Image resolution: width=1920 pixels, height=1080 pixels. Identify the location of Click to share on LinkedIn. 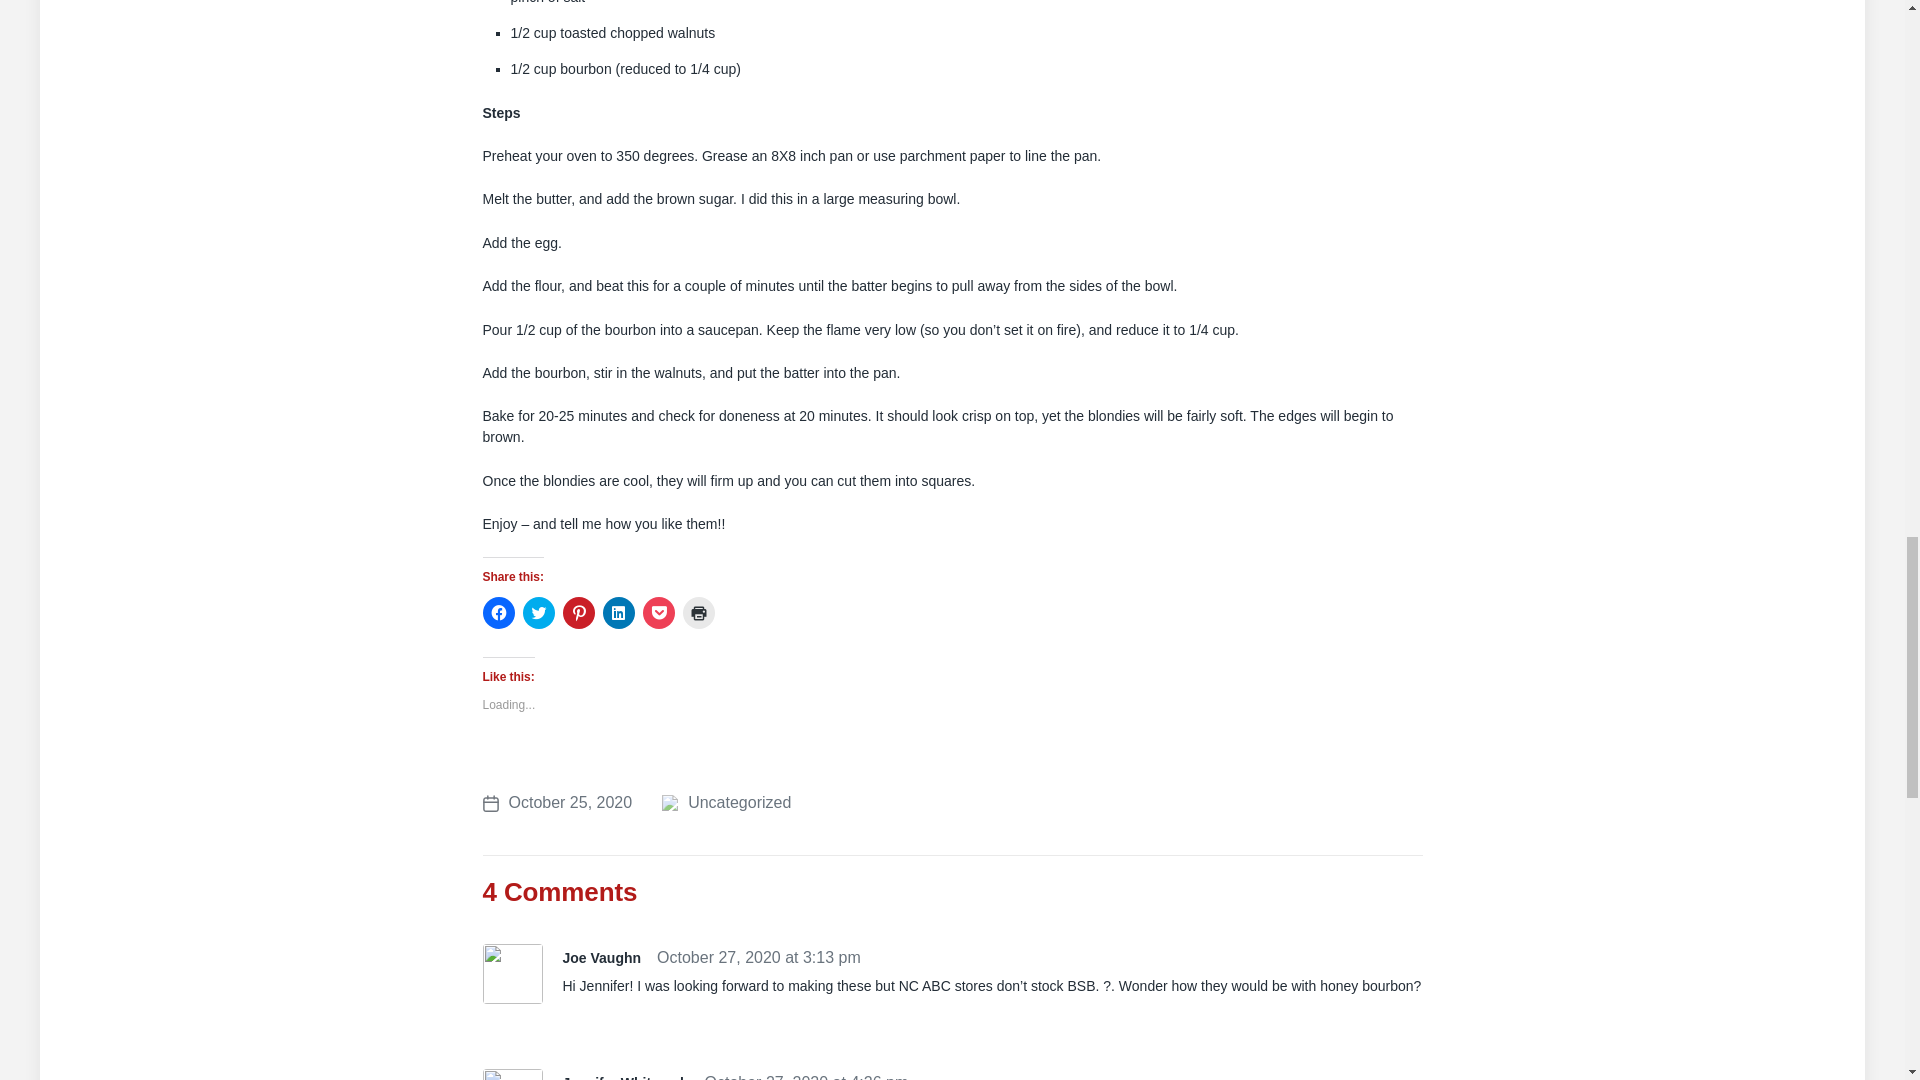
(618, 612).